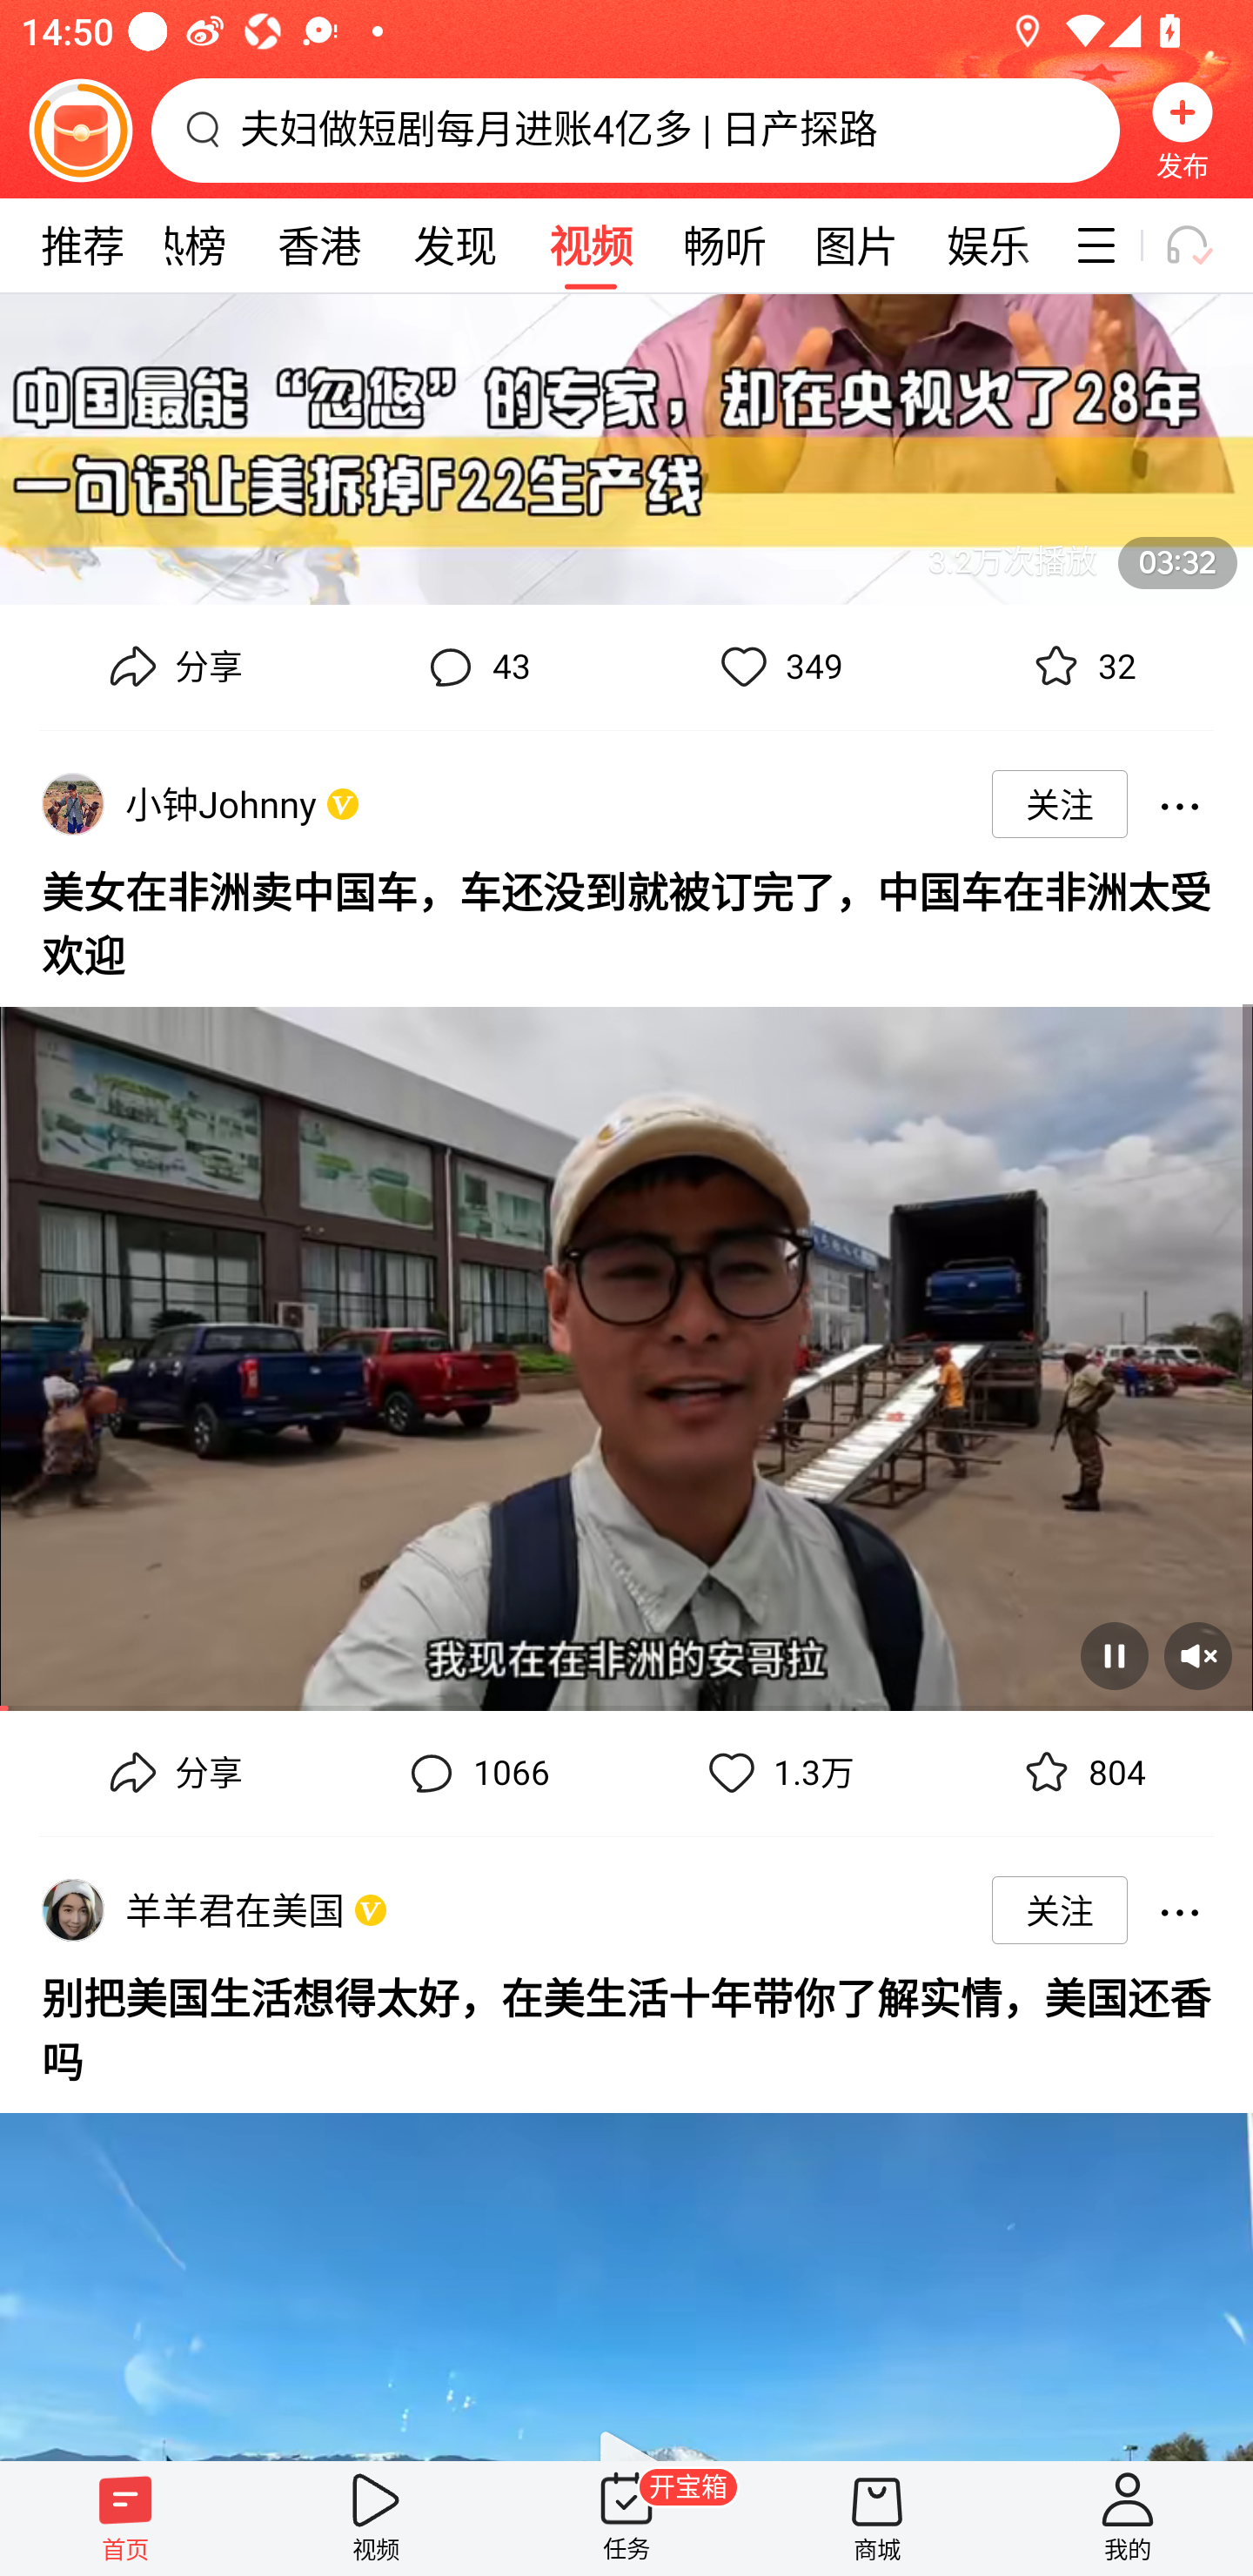 This screenshot has width=1253, height=2576. I want to click on 视频, so click(590, 245).